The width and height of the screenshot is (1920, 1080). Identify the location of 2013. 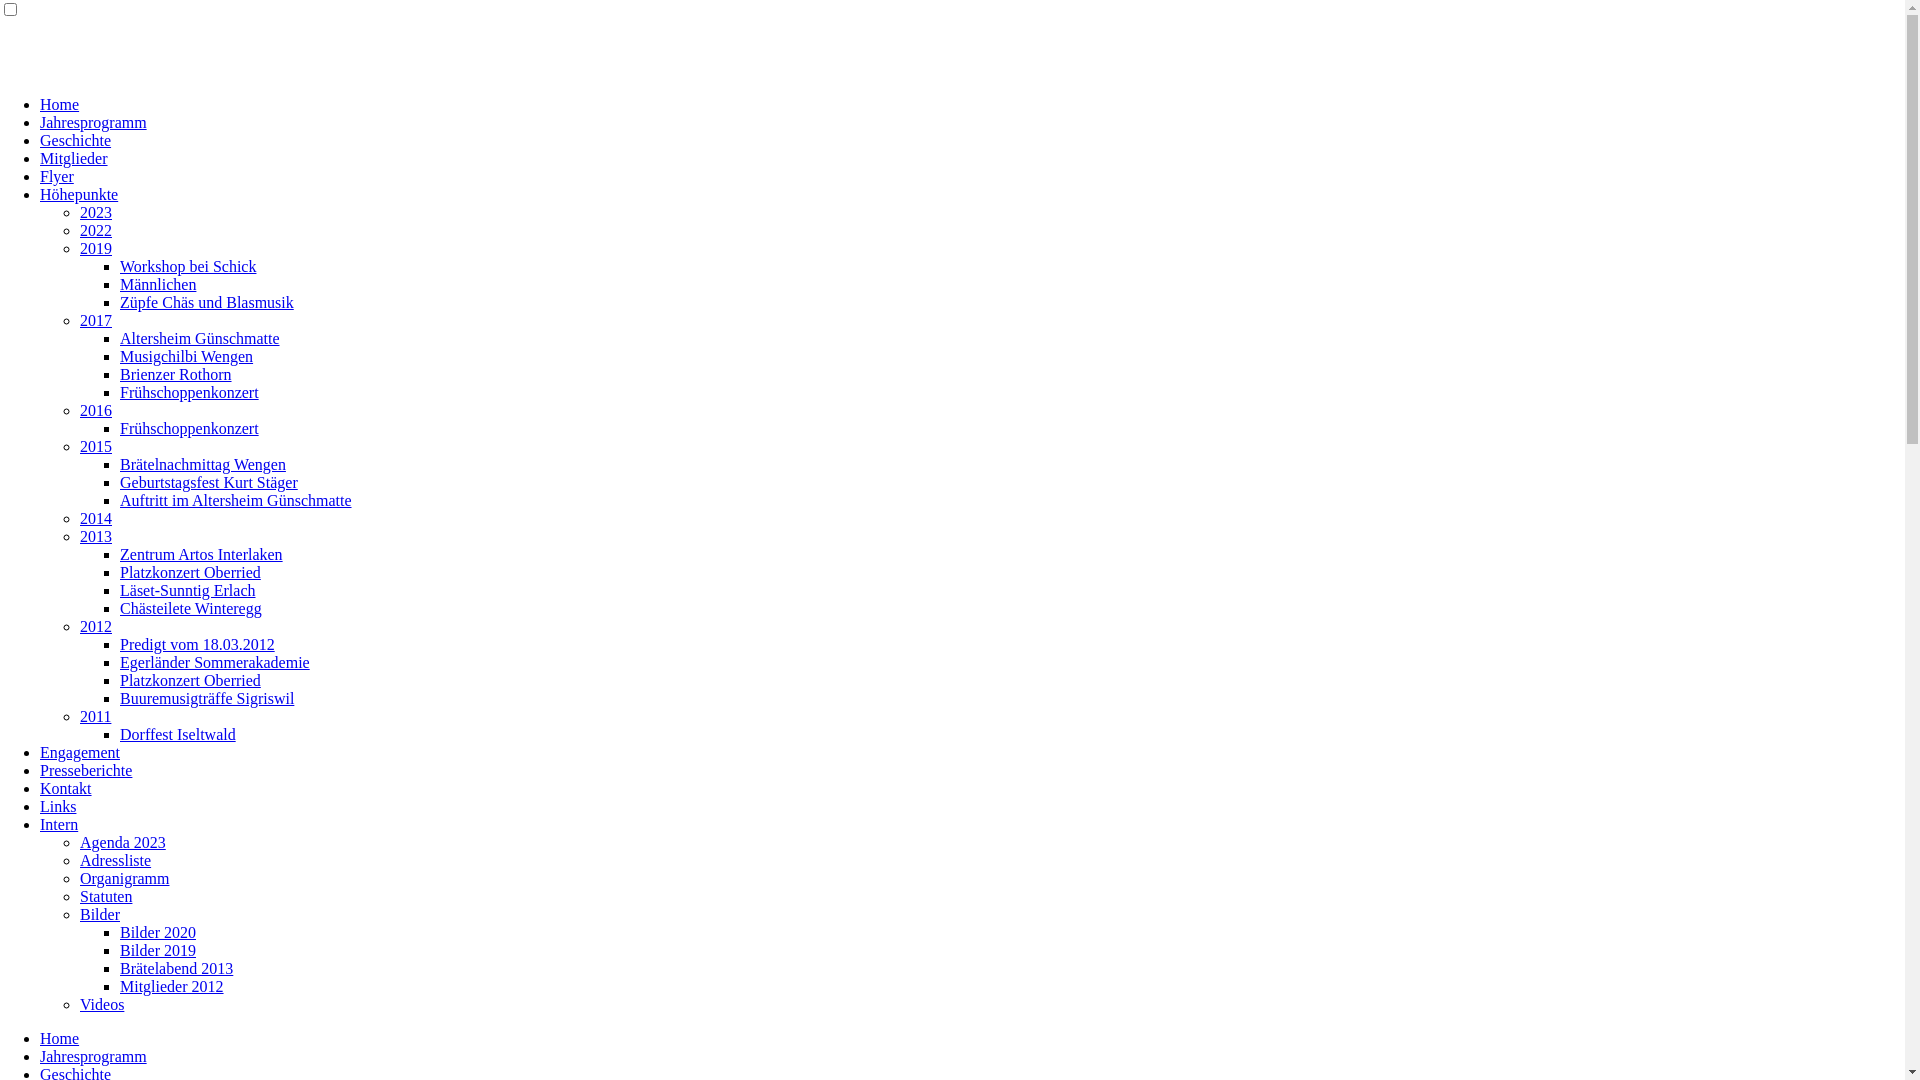
(96, 536).